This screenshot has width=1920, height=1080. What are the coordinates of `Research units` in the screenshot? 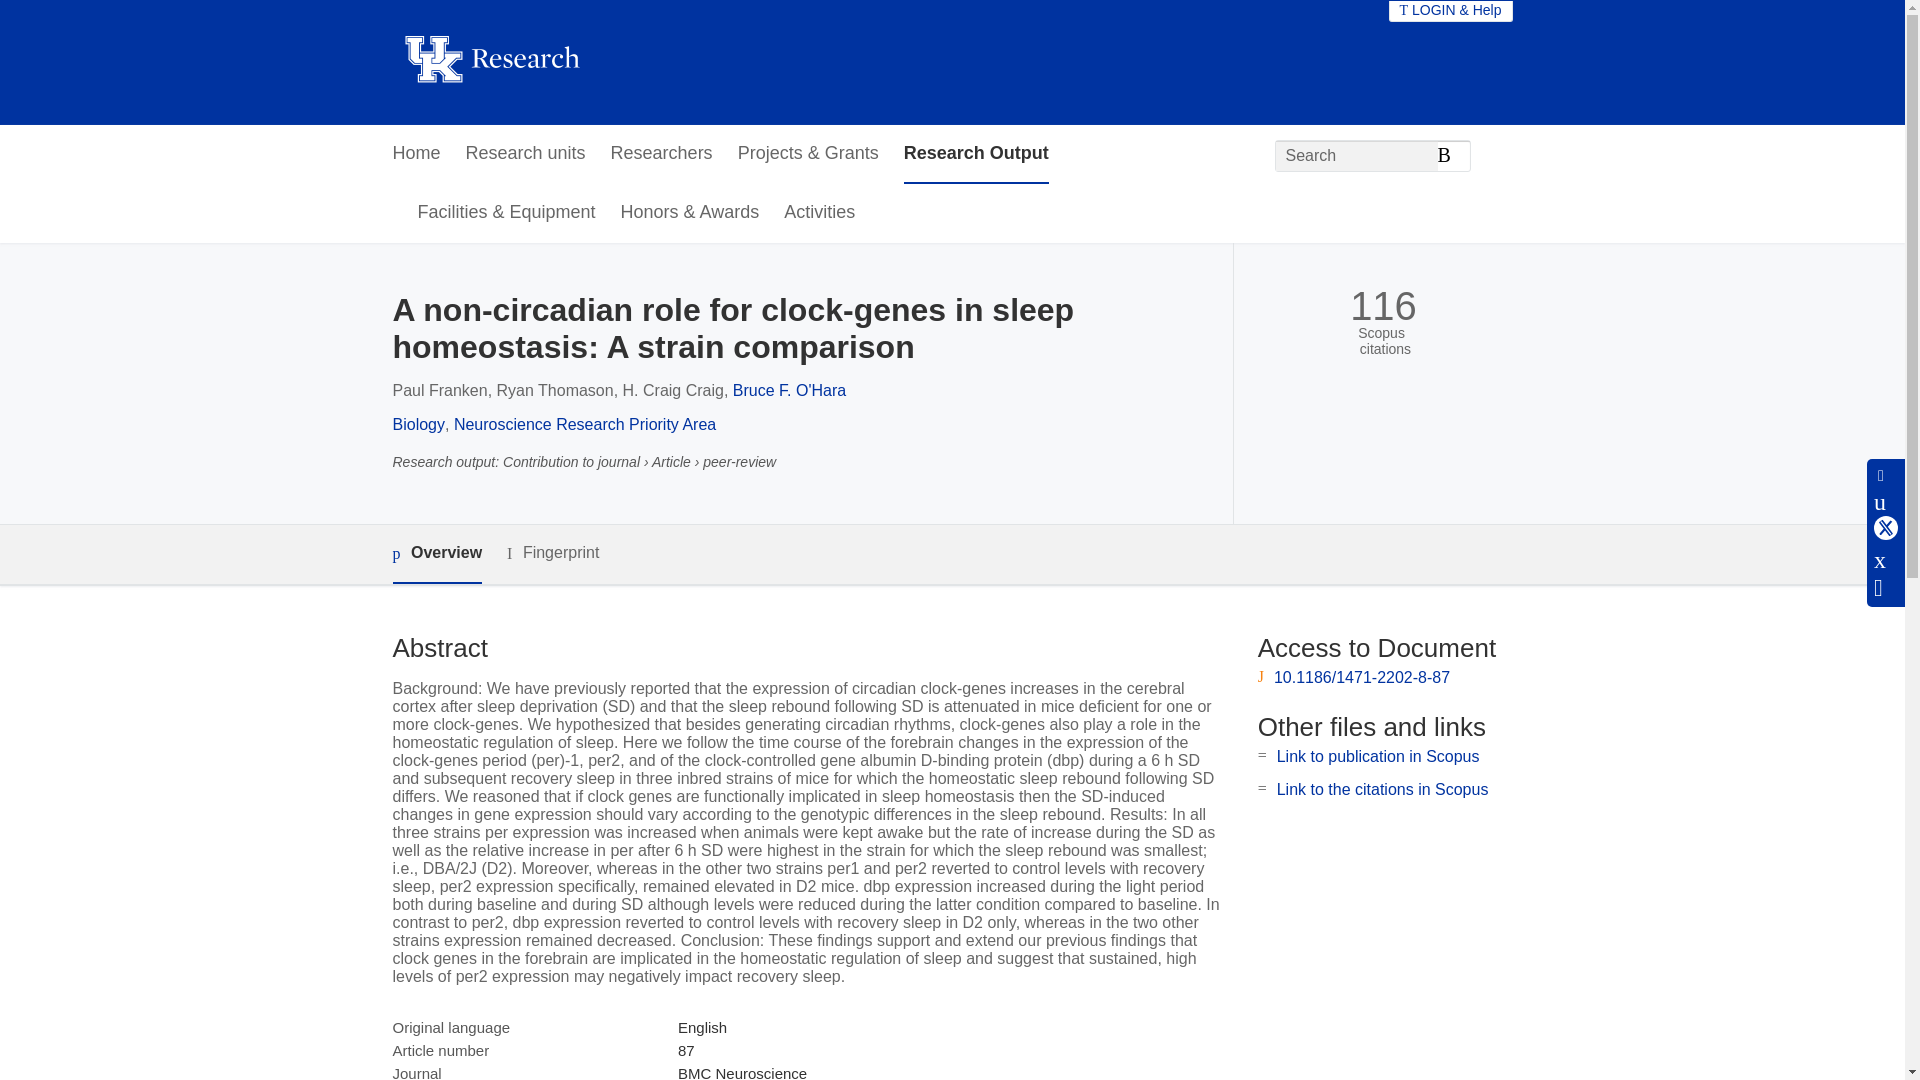 It's located at (526, 154).